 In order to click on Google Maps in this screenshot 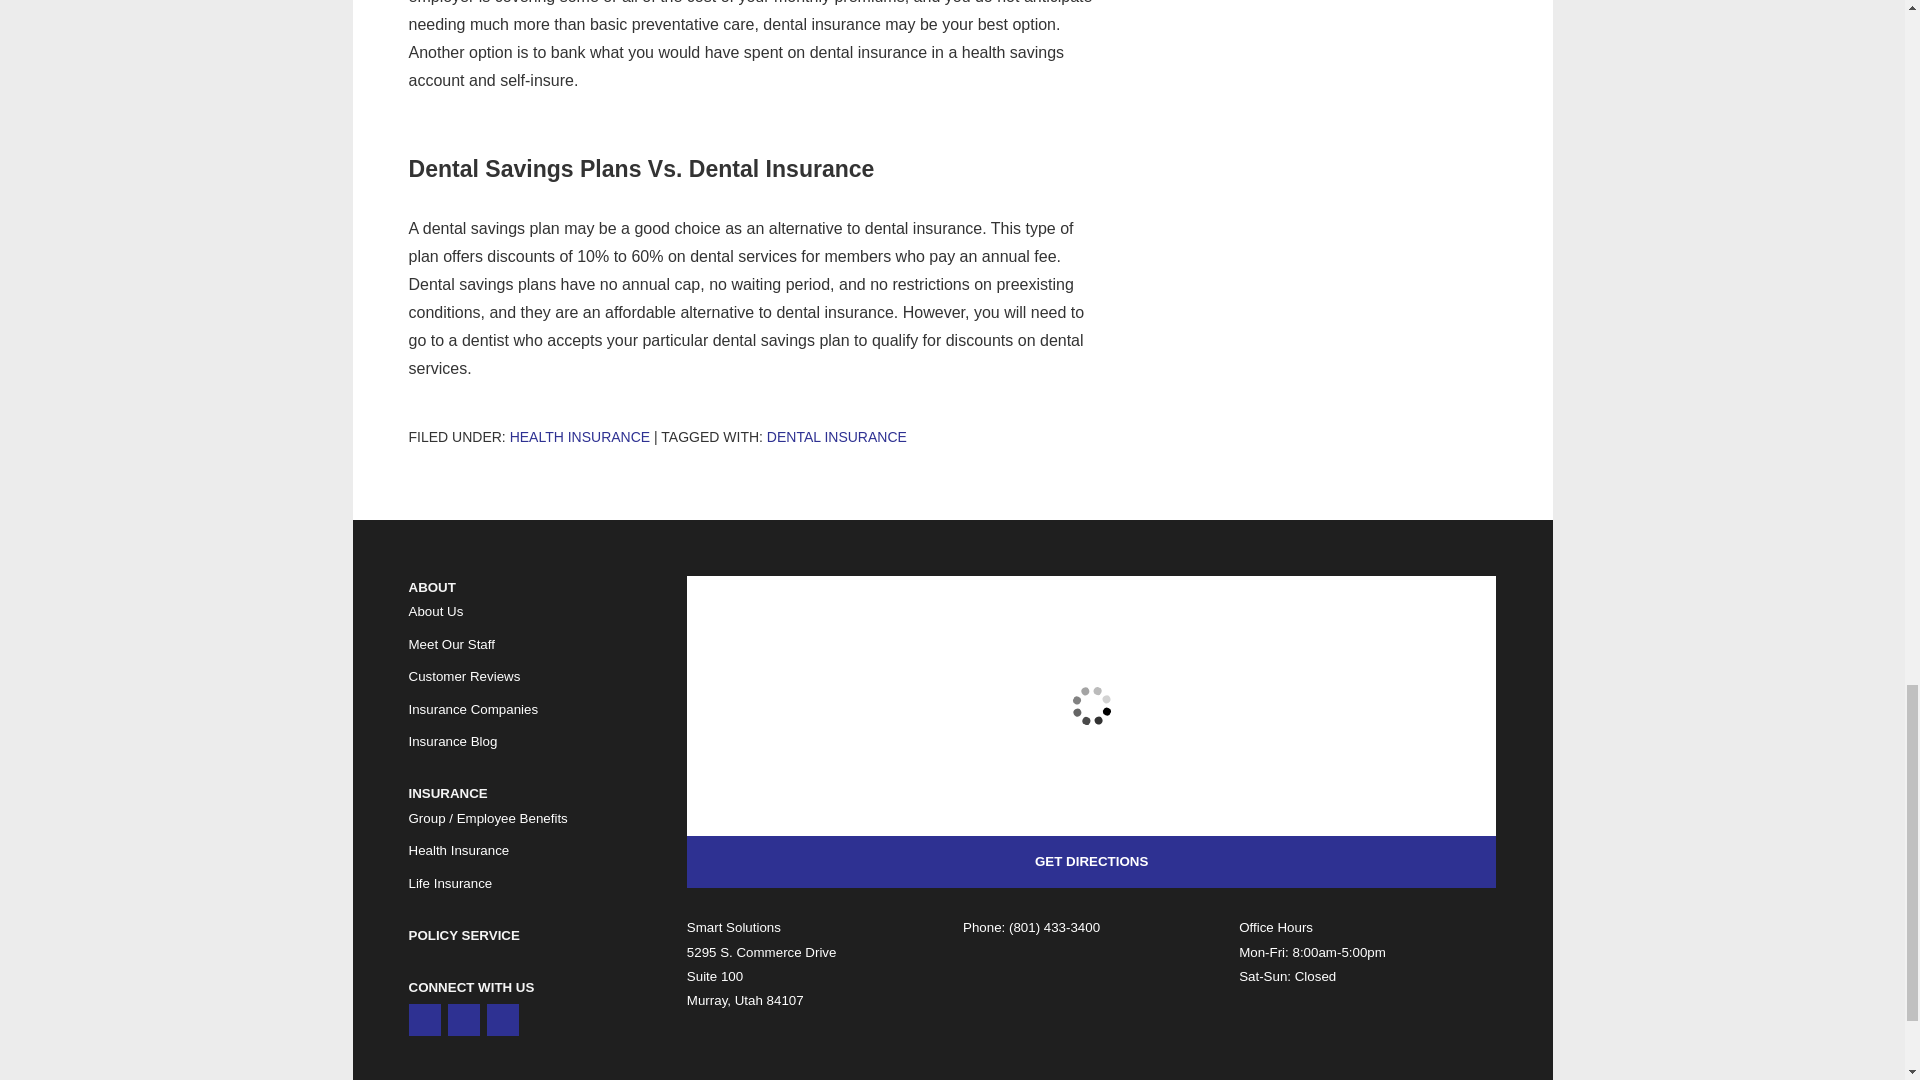, I will do `click(423, 1020)`.